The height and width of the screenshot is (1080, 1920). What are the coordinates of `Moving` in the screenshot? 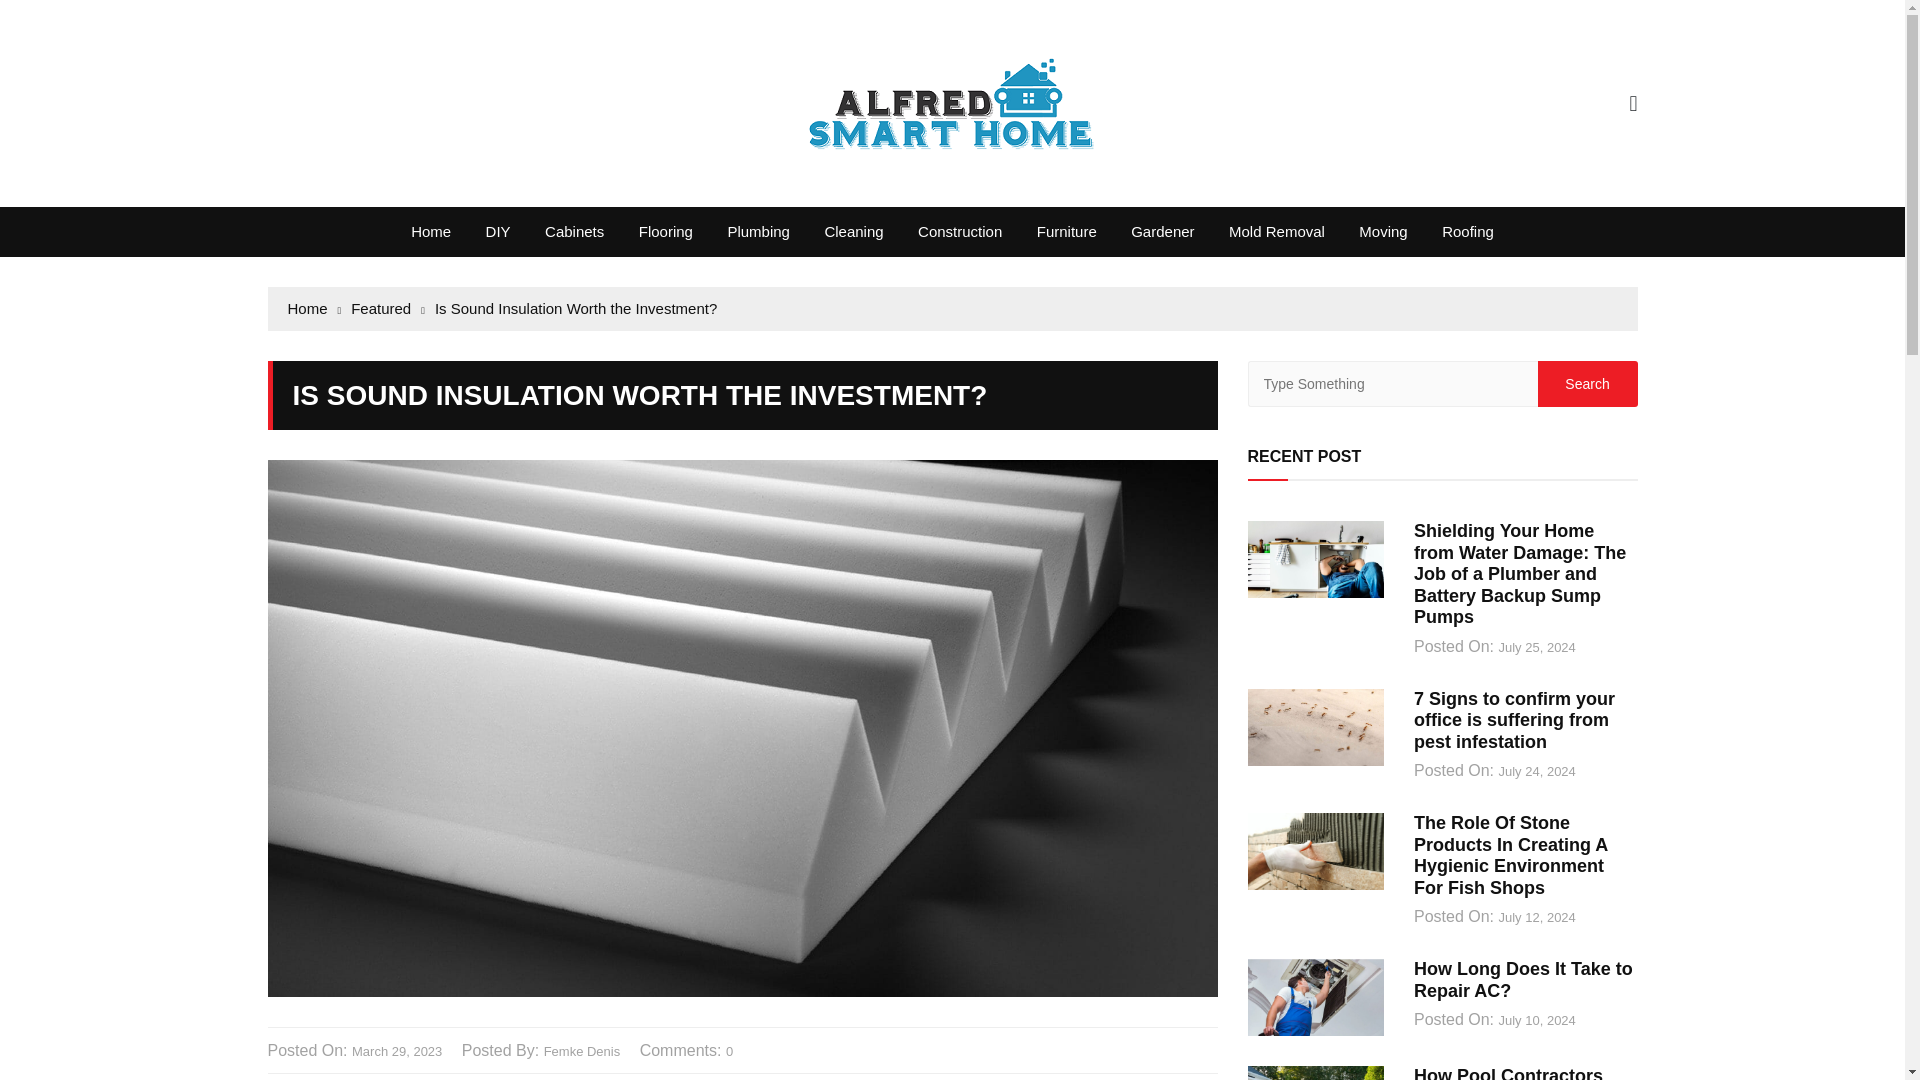 It's located at (1383, 232).